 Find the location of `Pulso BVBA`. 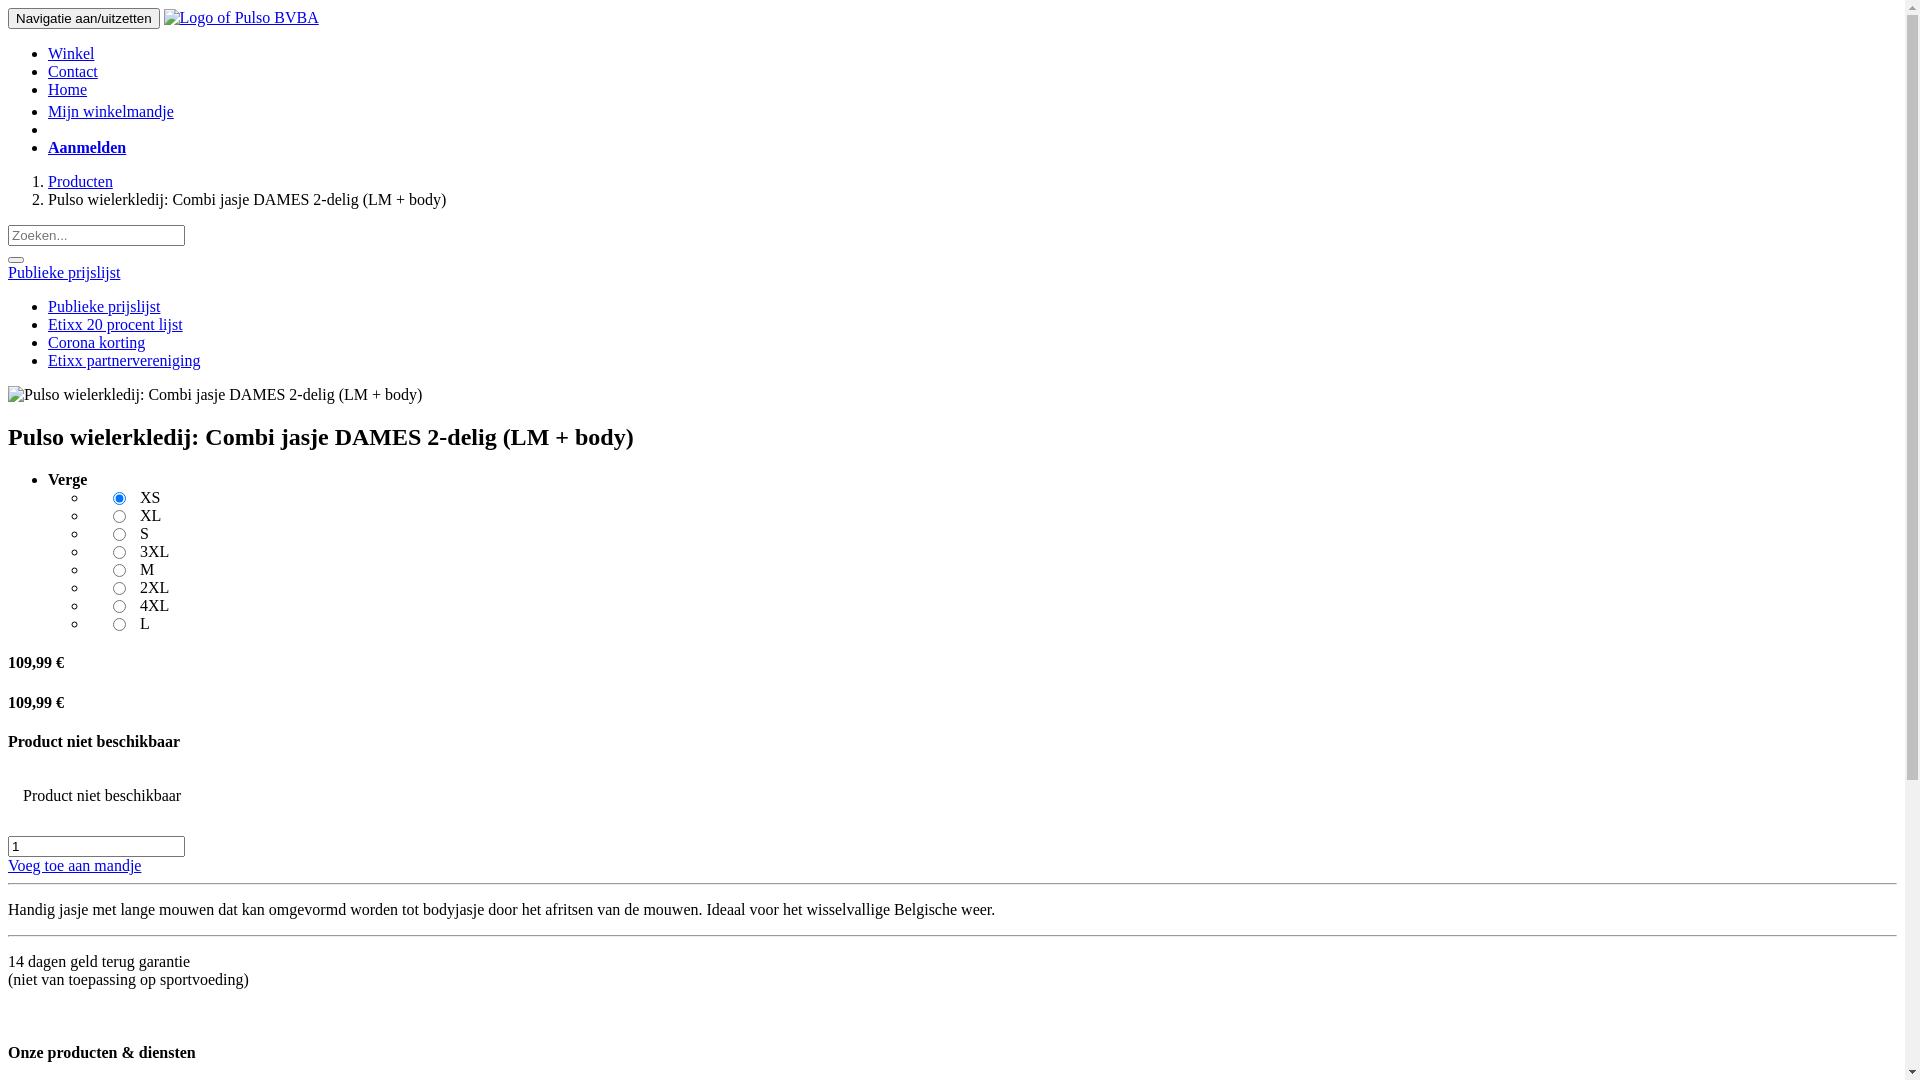

Pulso BVBA is located at coordinates (242, 18).